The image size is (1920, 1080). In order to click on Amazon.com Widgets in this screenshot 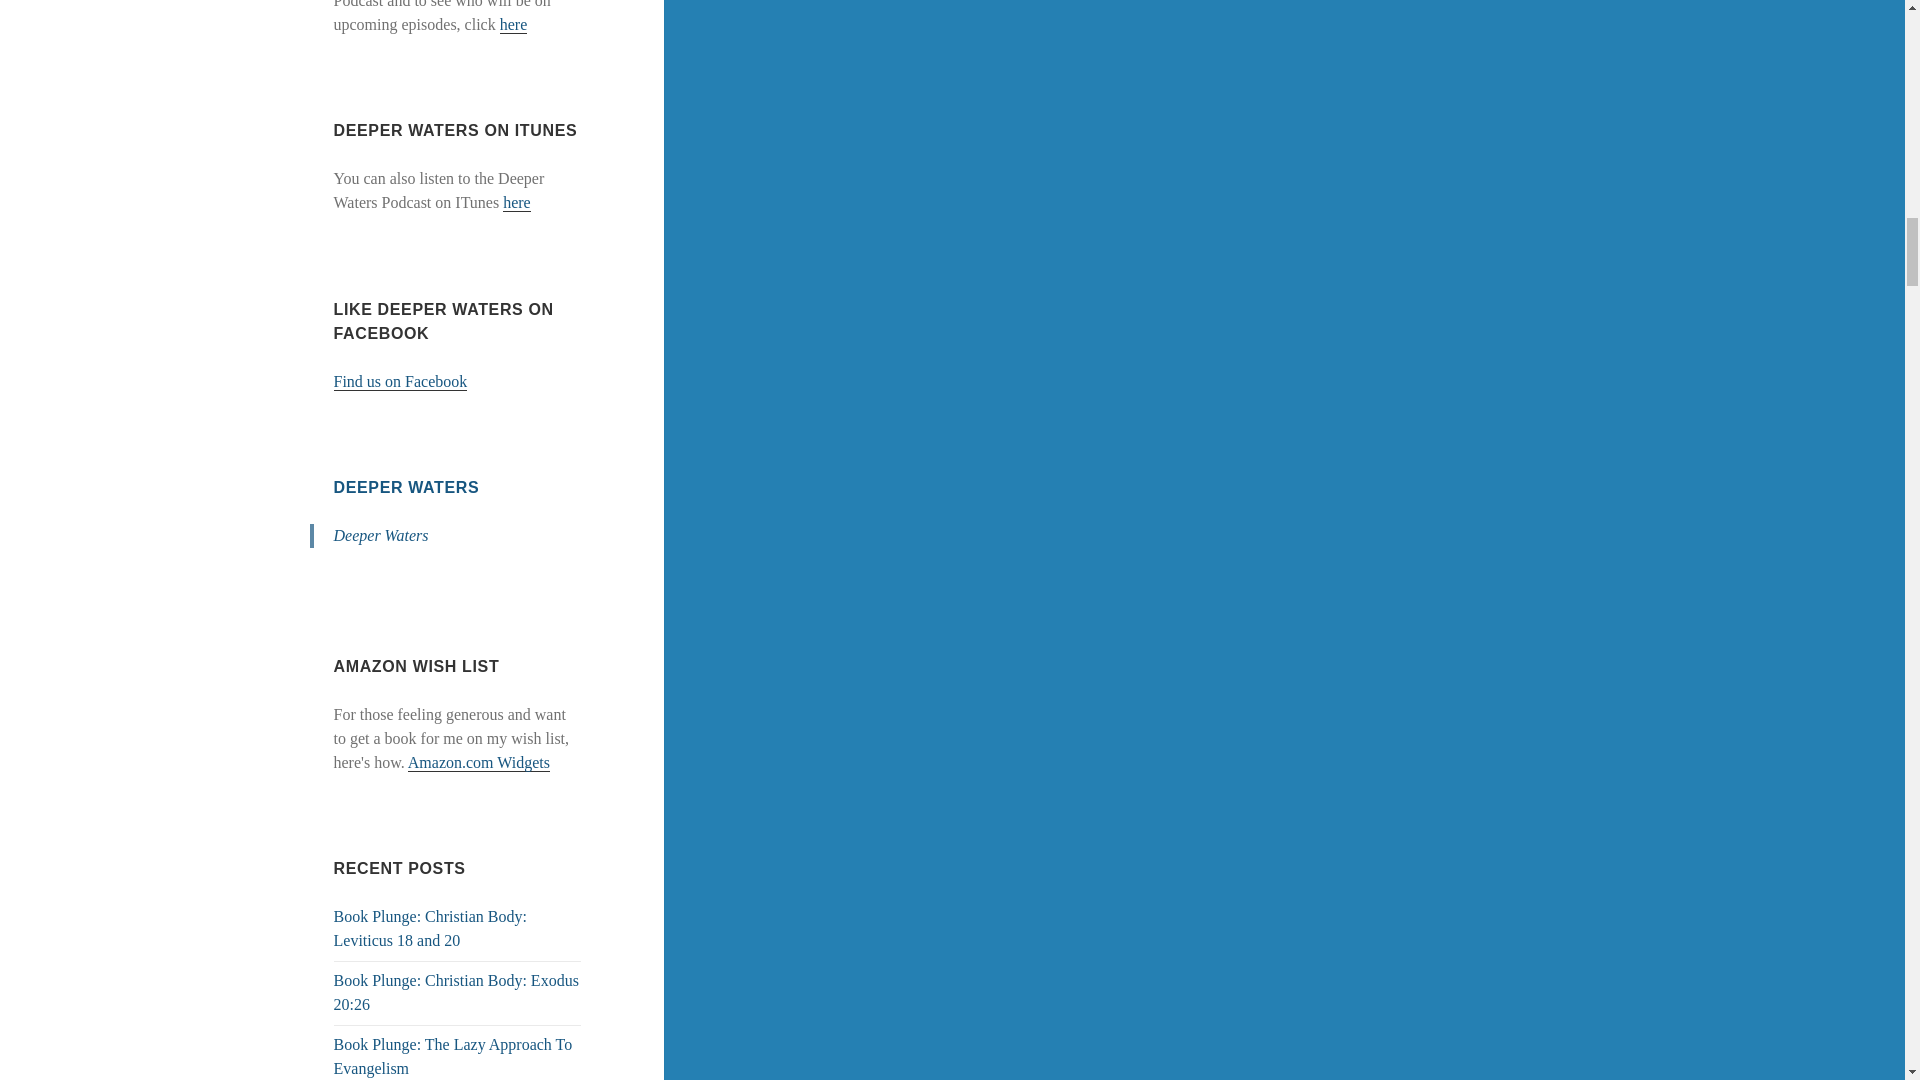, I will do `click(478, 762)`.